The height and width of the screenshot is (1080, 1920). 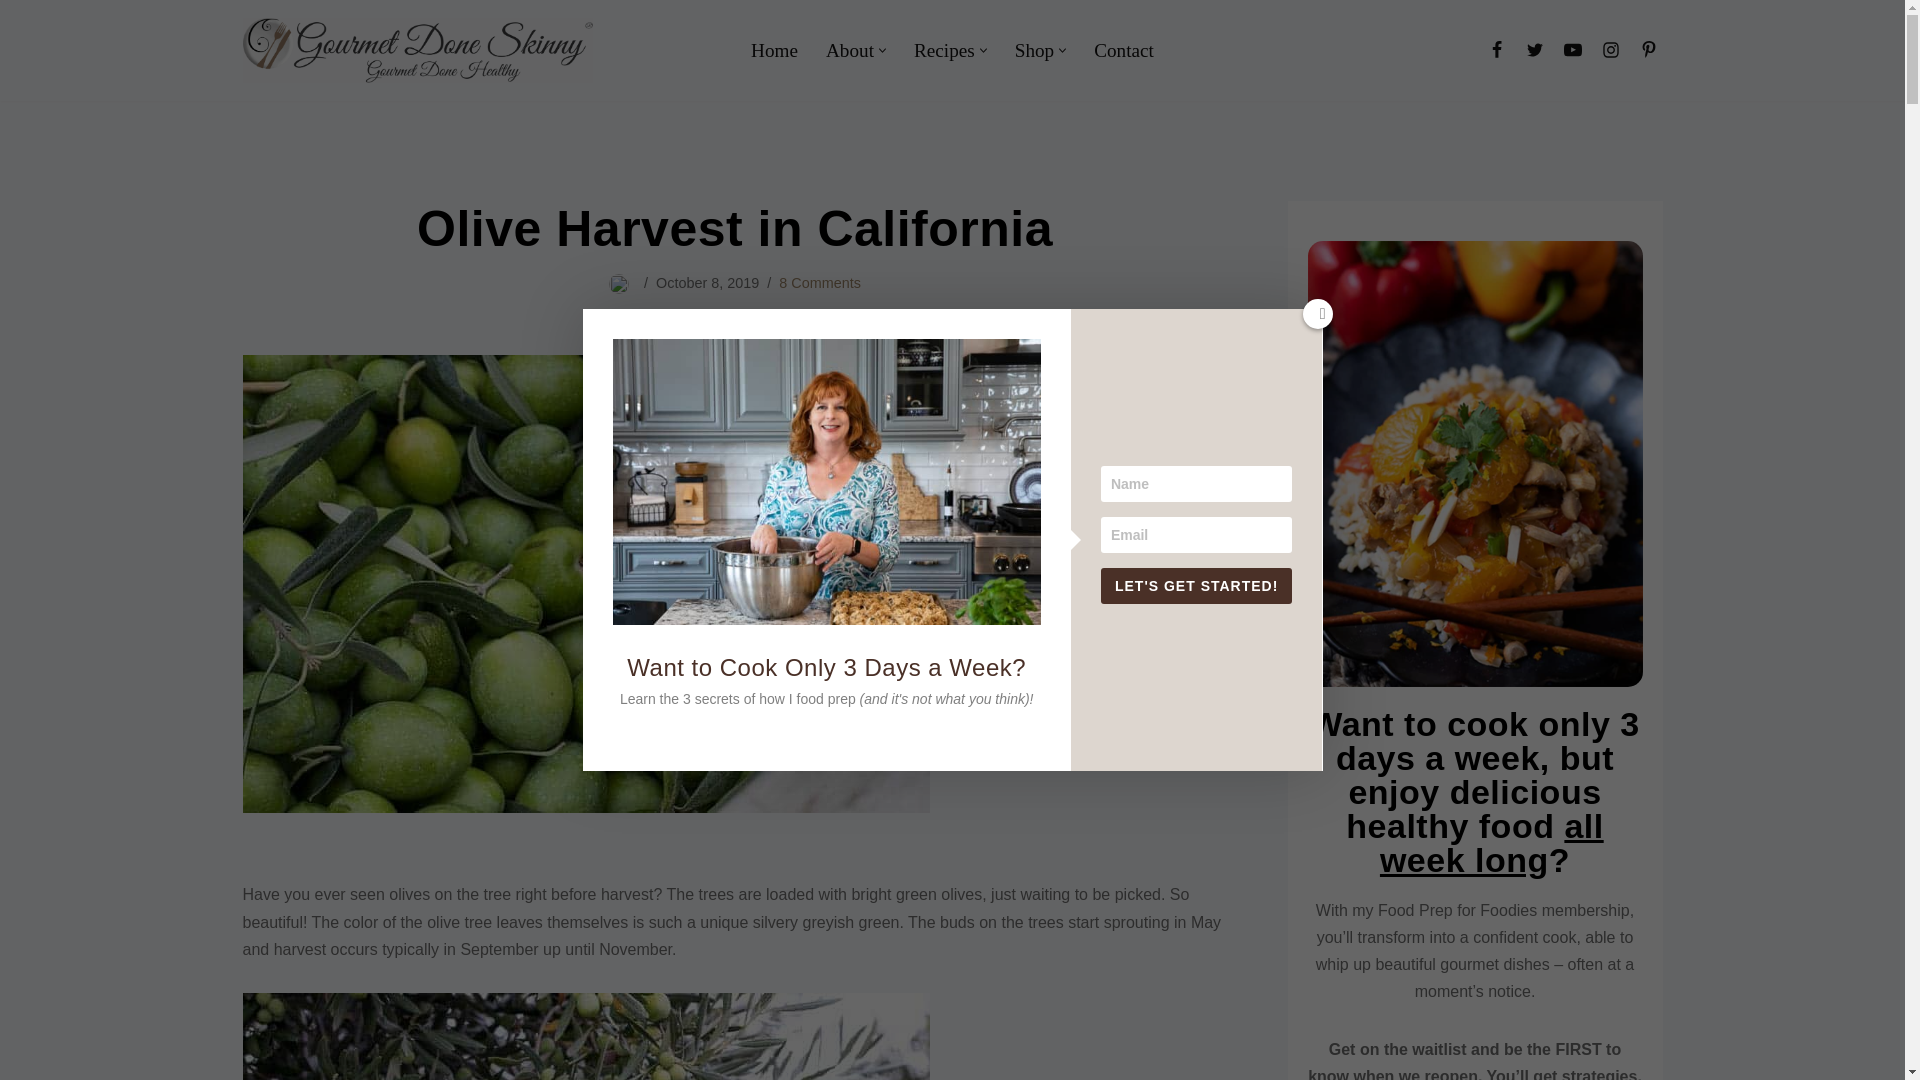 I want to click on Pinterest, so click(x=1648, y=49).